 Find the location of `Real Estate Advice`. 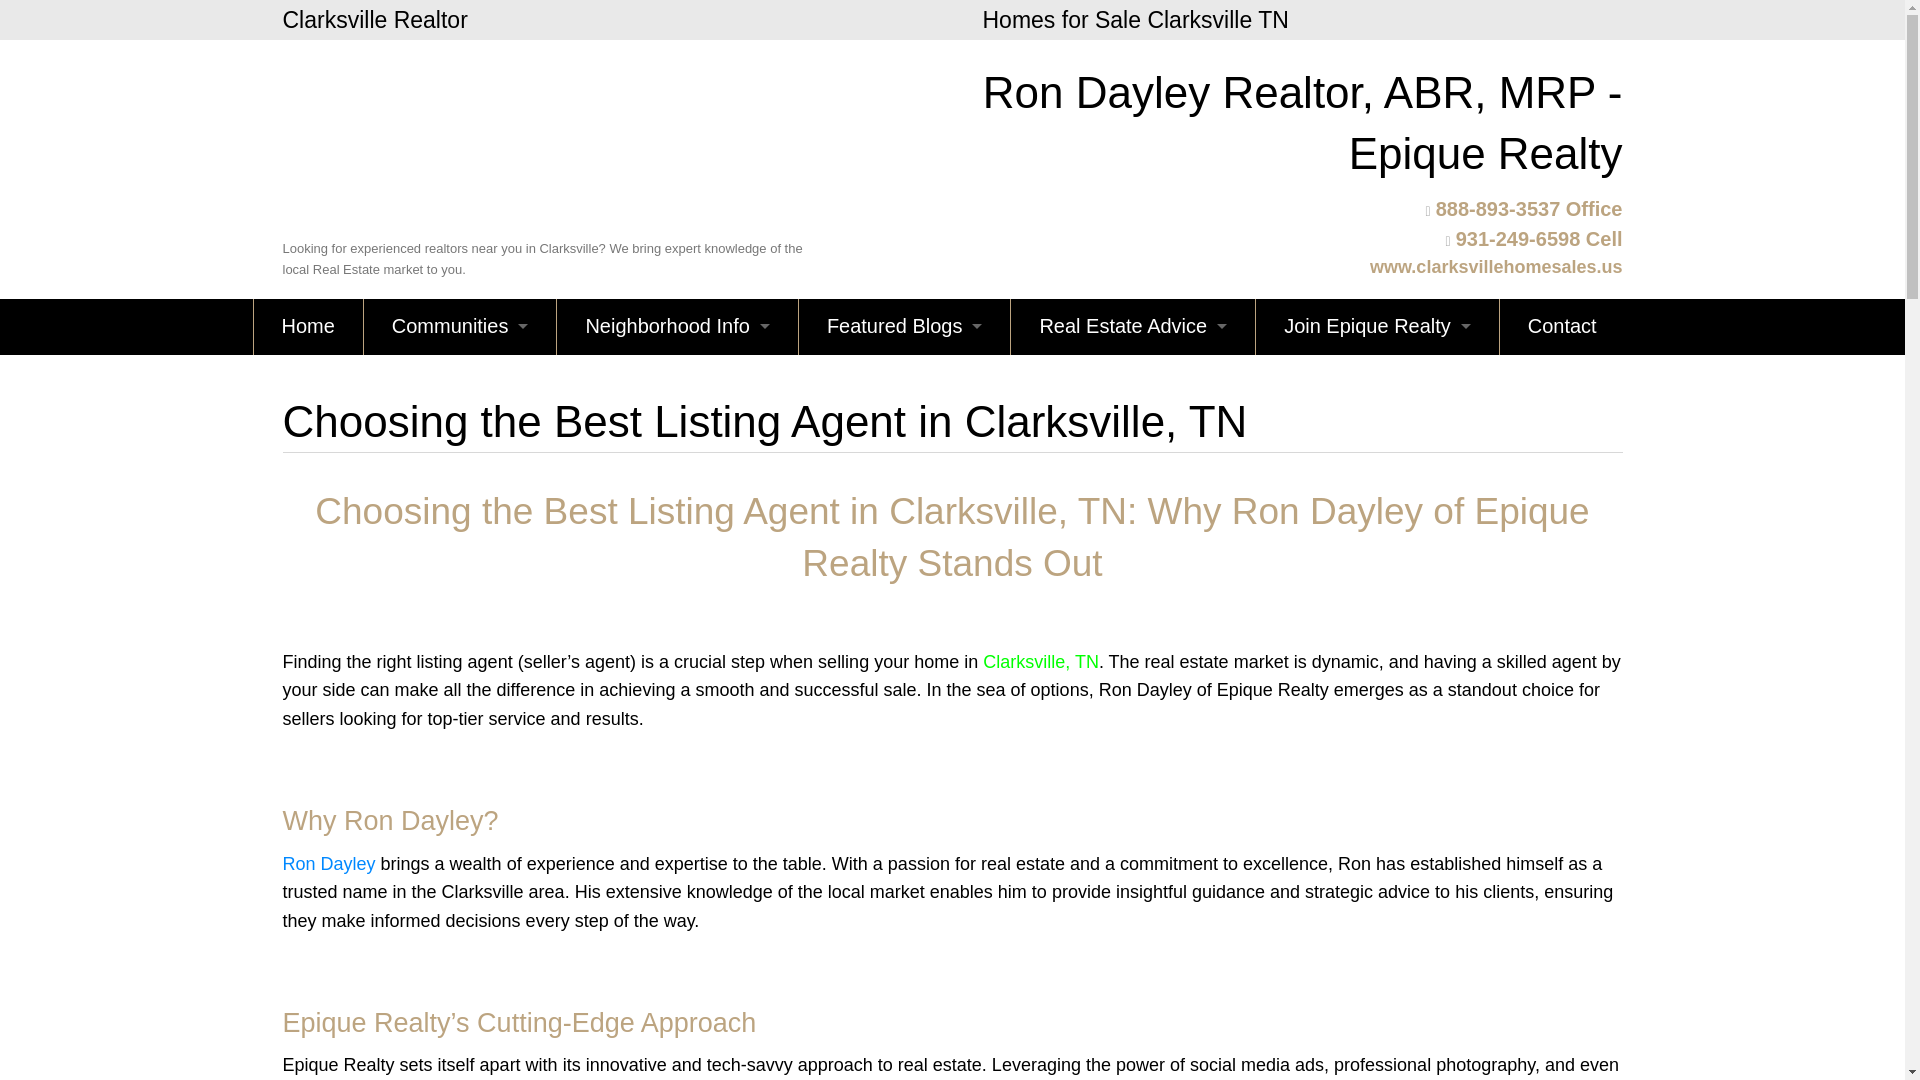

Real Estate Advice is located at coordinates (1133, 327).